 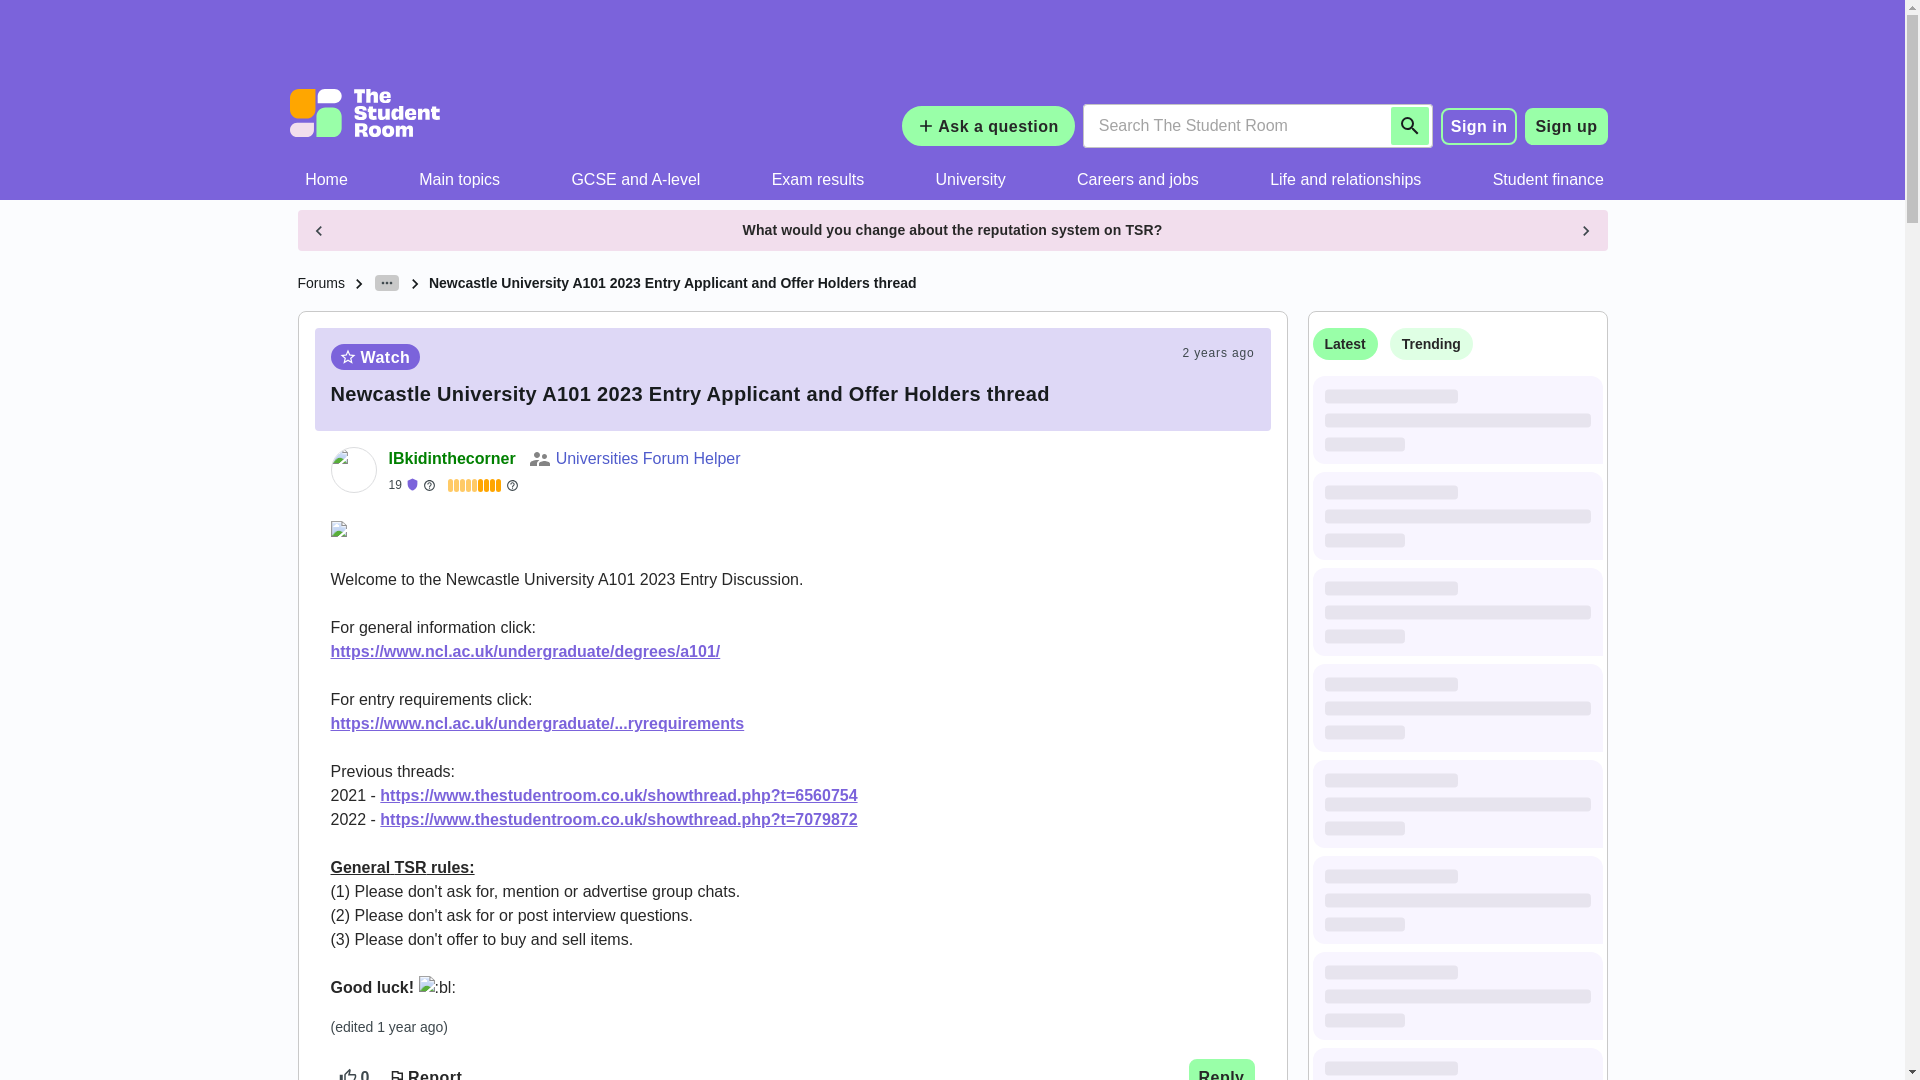 What do you see at coordinates (460, 179) in the screenshot?
I see `Main topics` at bounding box center [460, 179].